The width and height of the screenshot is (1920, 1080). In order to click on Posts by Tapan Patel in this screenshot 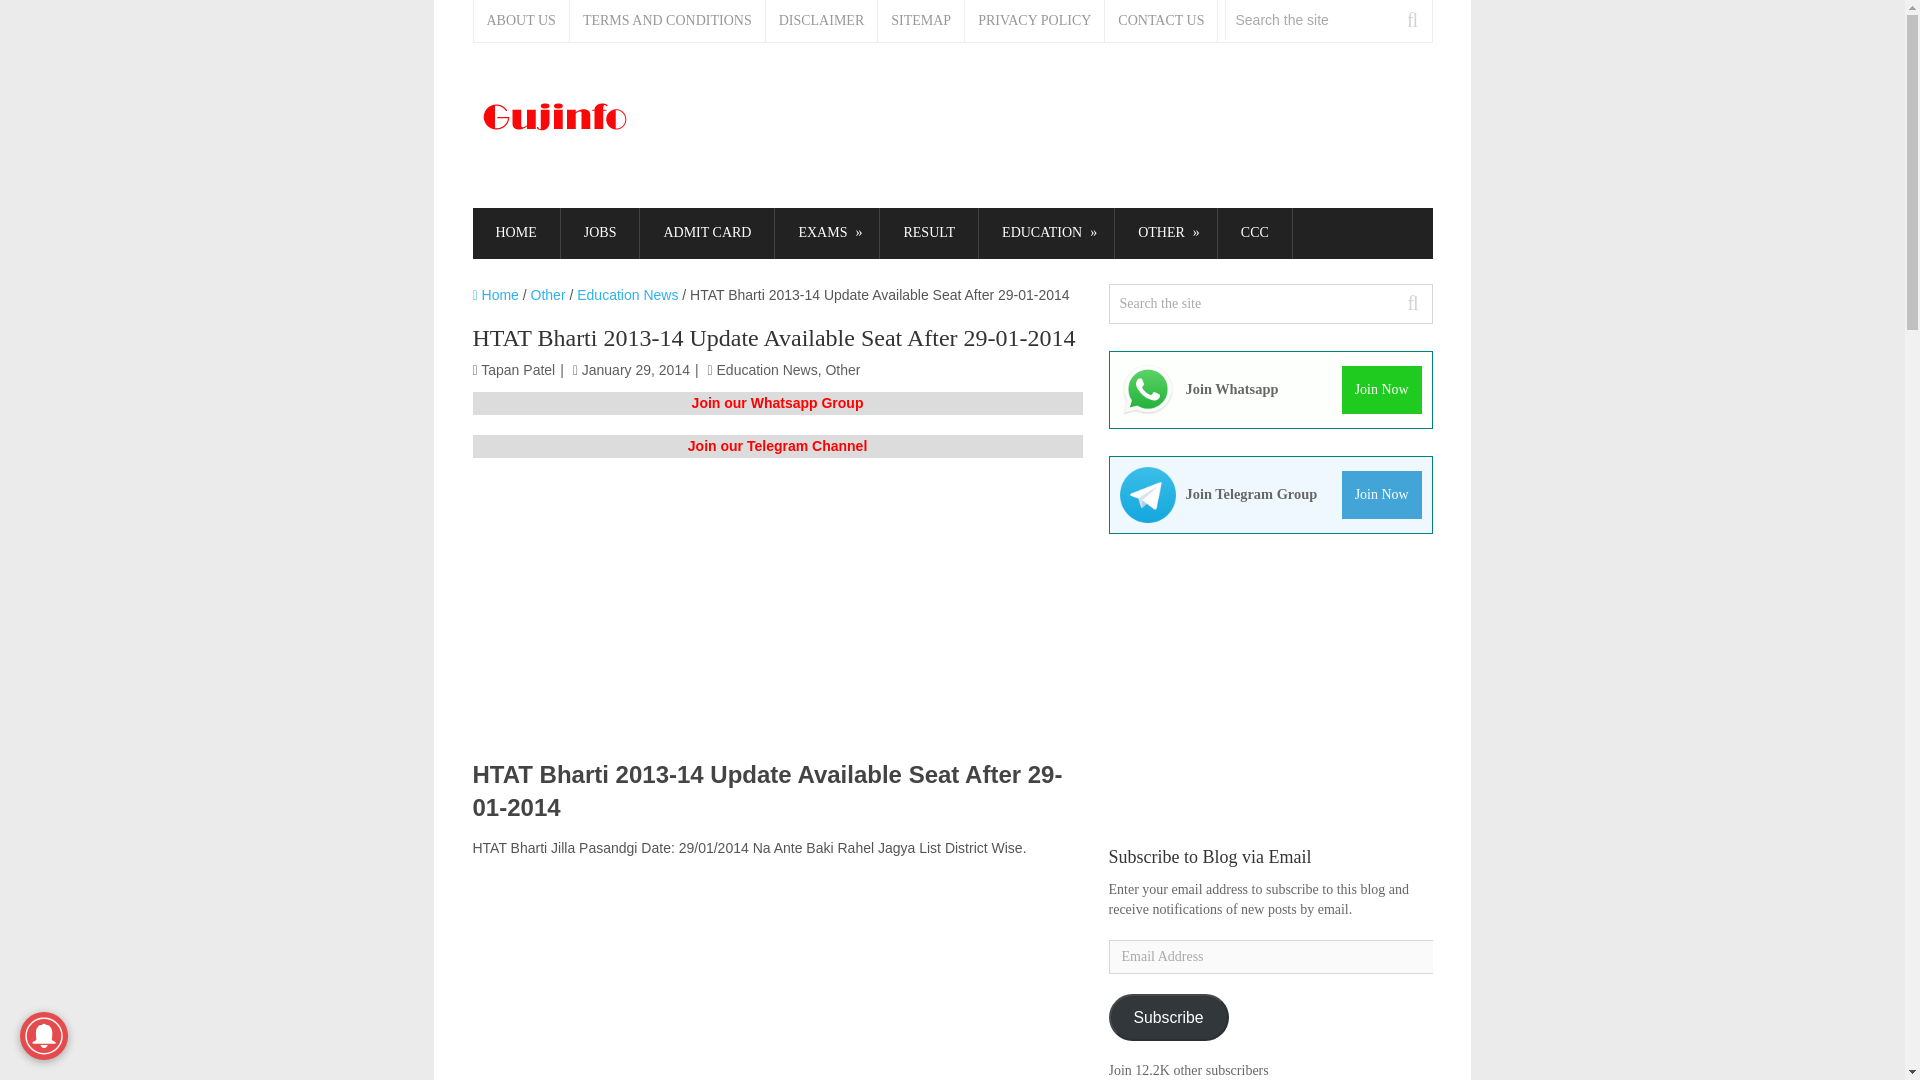, I will do `click(518, 370)`.